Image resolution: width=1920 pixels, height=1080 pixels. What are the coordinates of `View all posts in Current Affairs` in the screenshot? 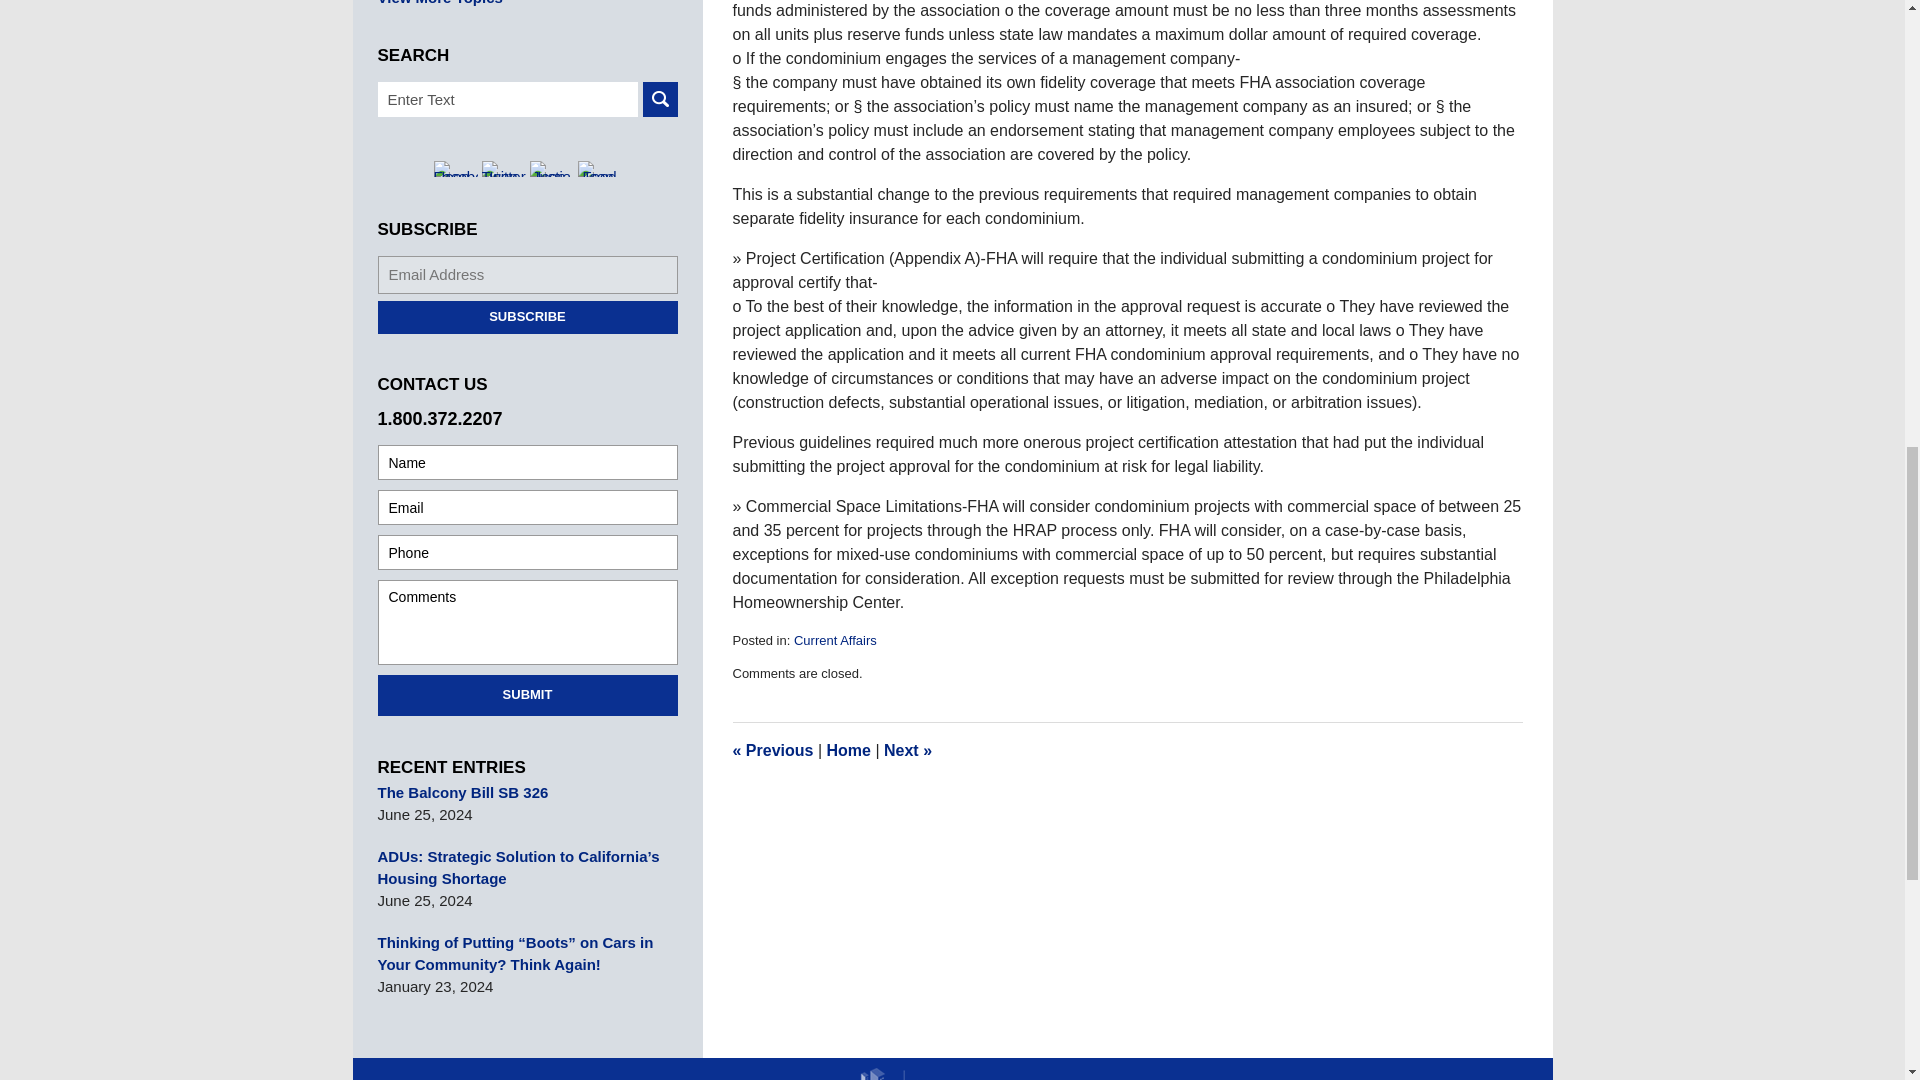 It's located at (836, 640).